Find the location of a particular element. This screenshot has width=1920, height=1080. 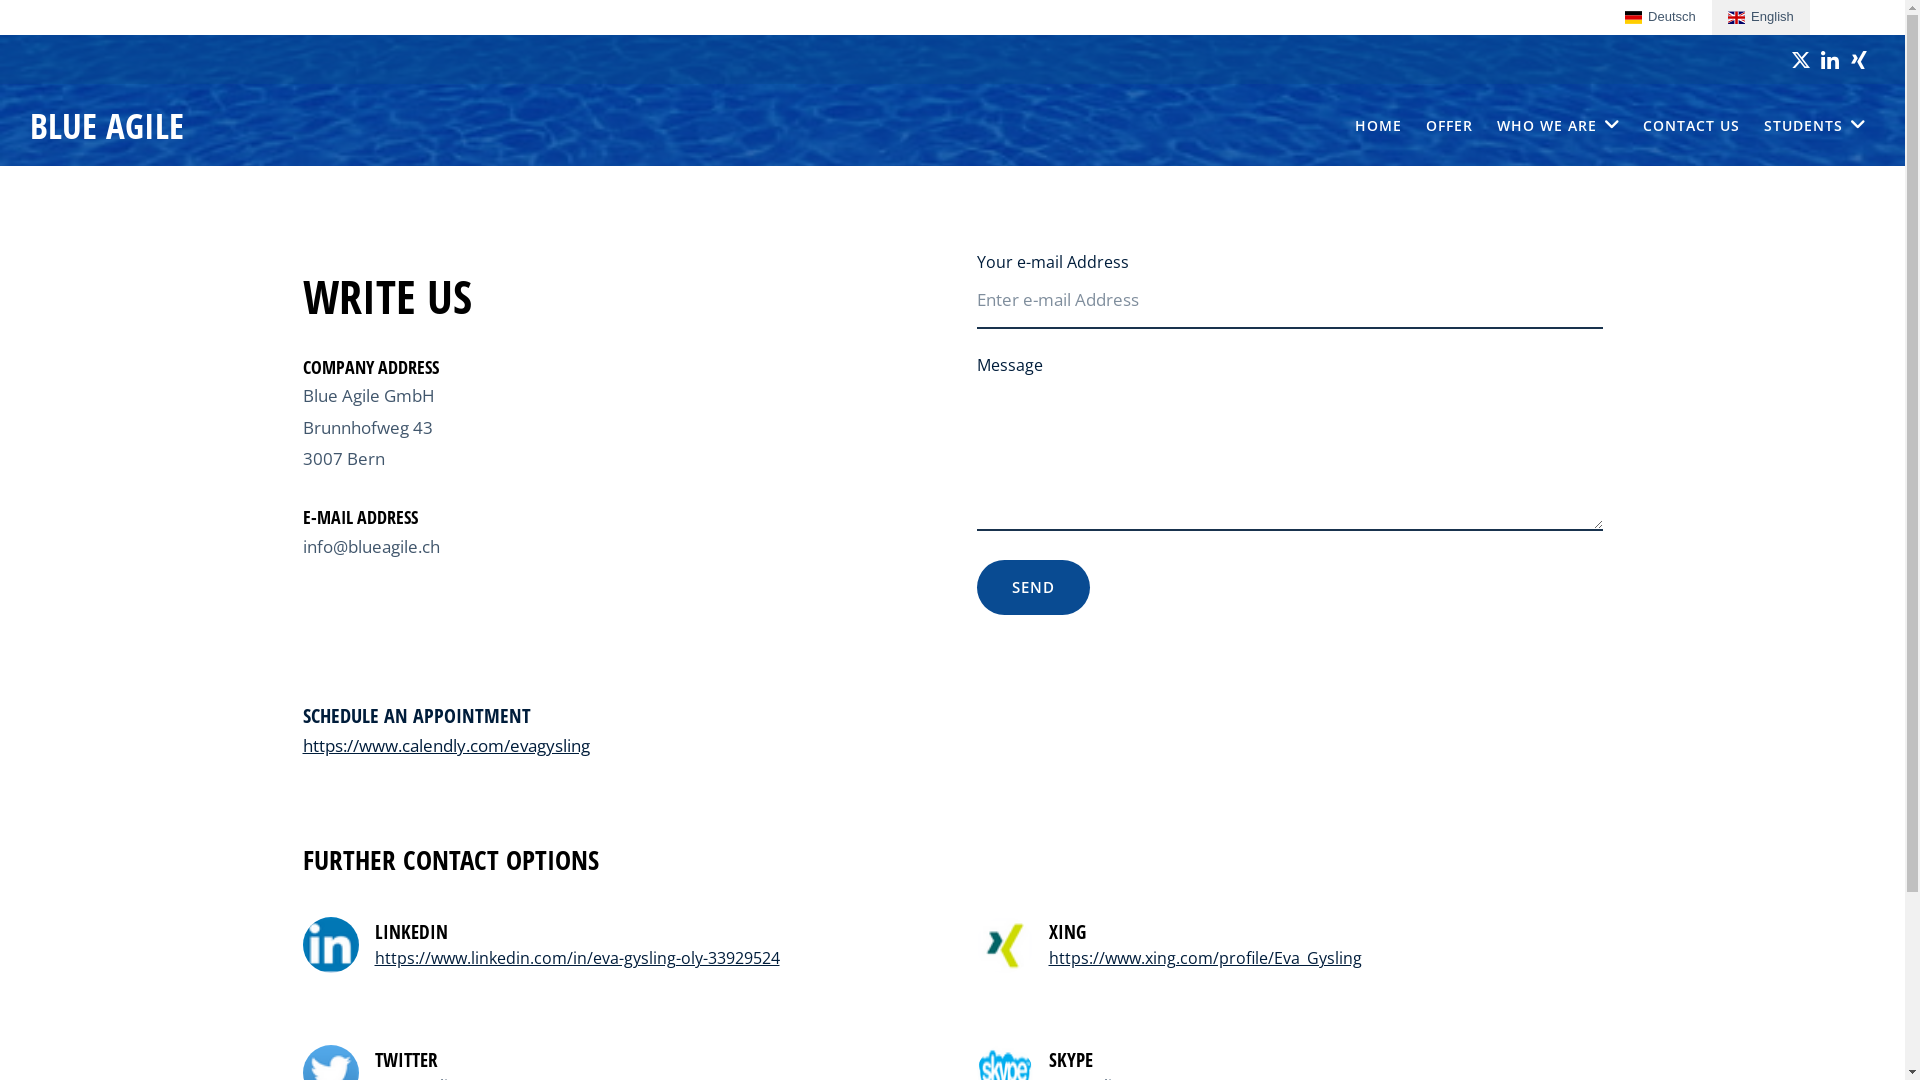

HOME is located at coordinates (1378, 126).